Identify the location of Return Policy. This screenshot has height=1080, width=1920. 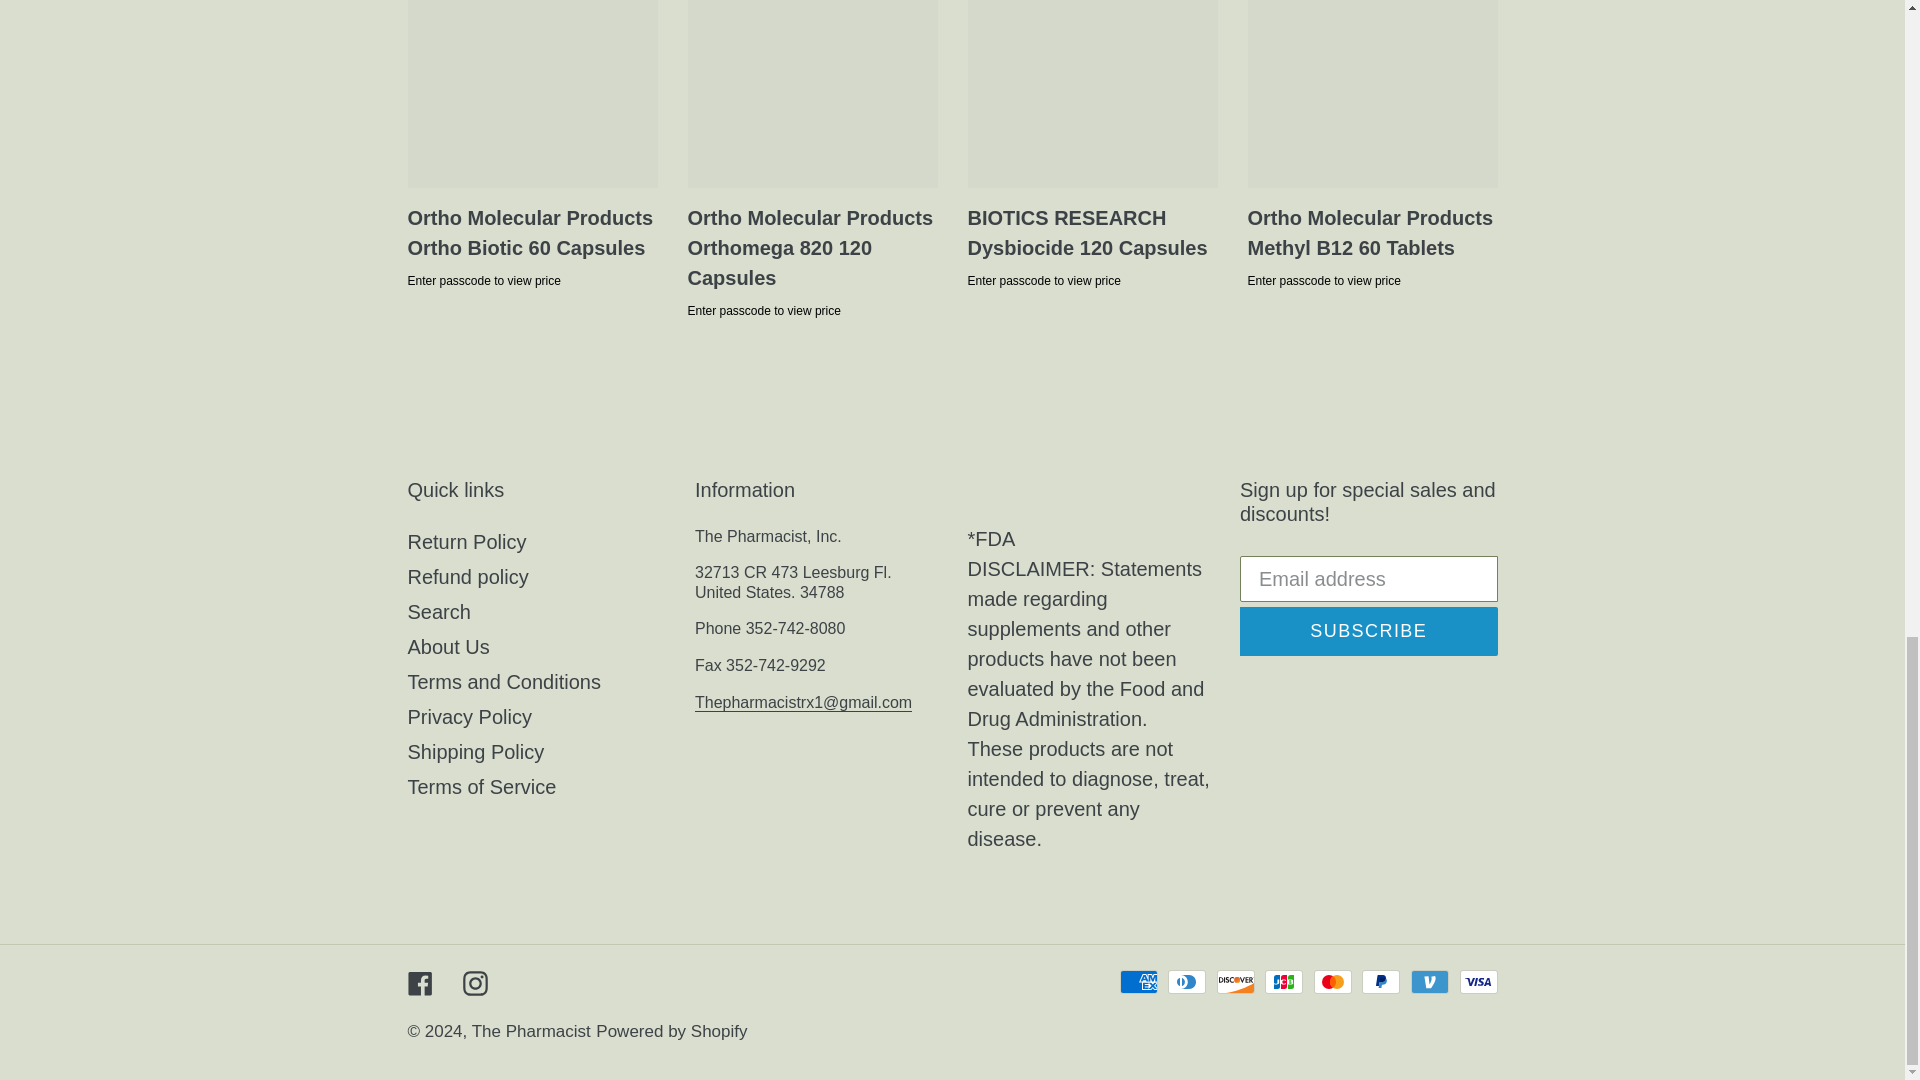
(466, 542).